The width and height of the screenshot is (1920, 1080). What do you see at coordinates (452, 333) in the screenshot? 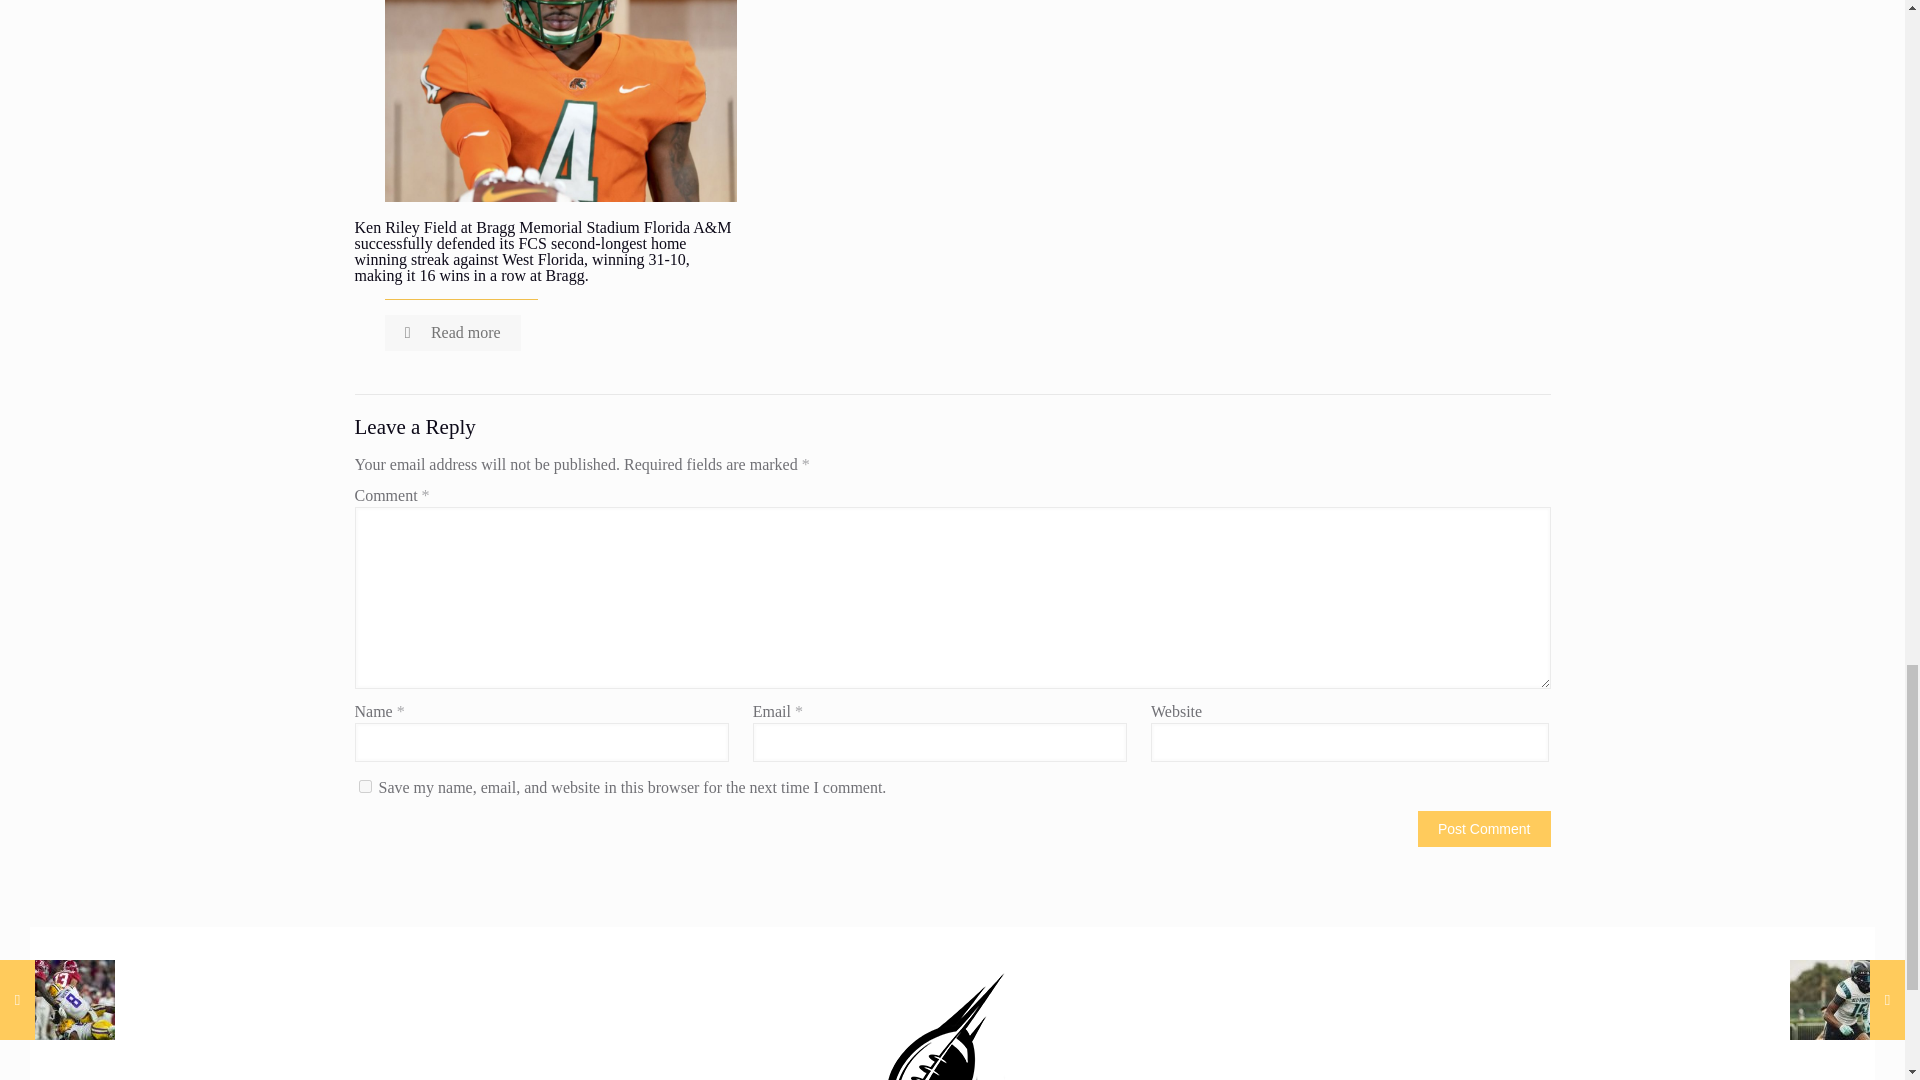
I see `Read more` at bounding box center [452, 333].